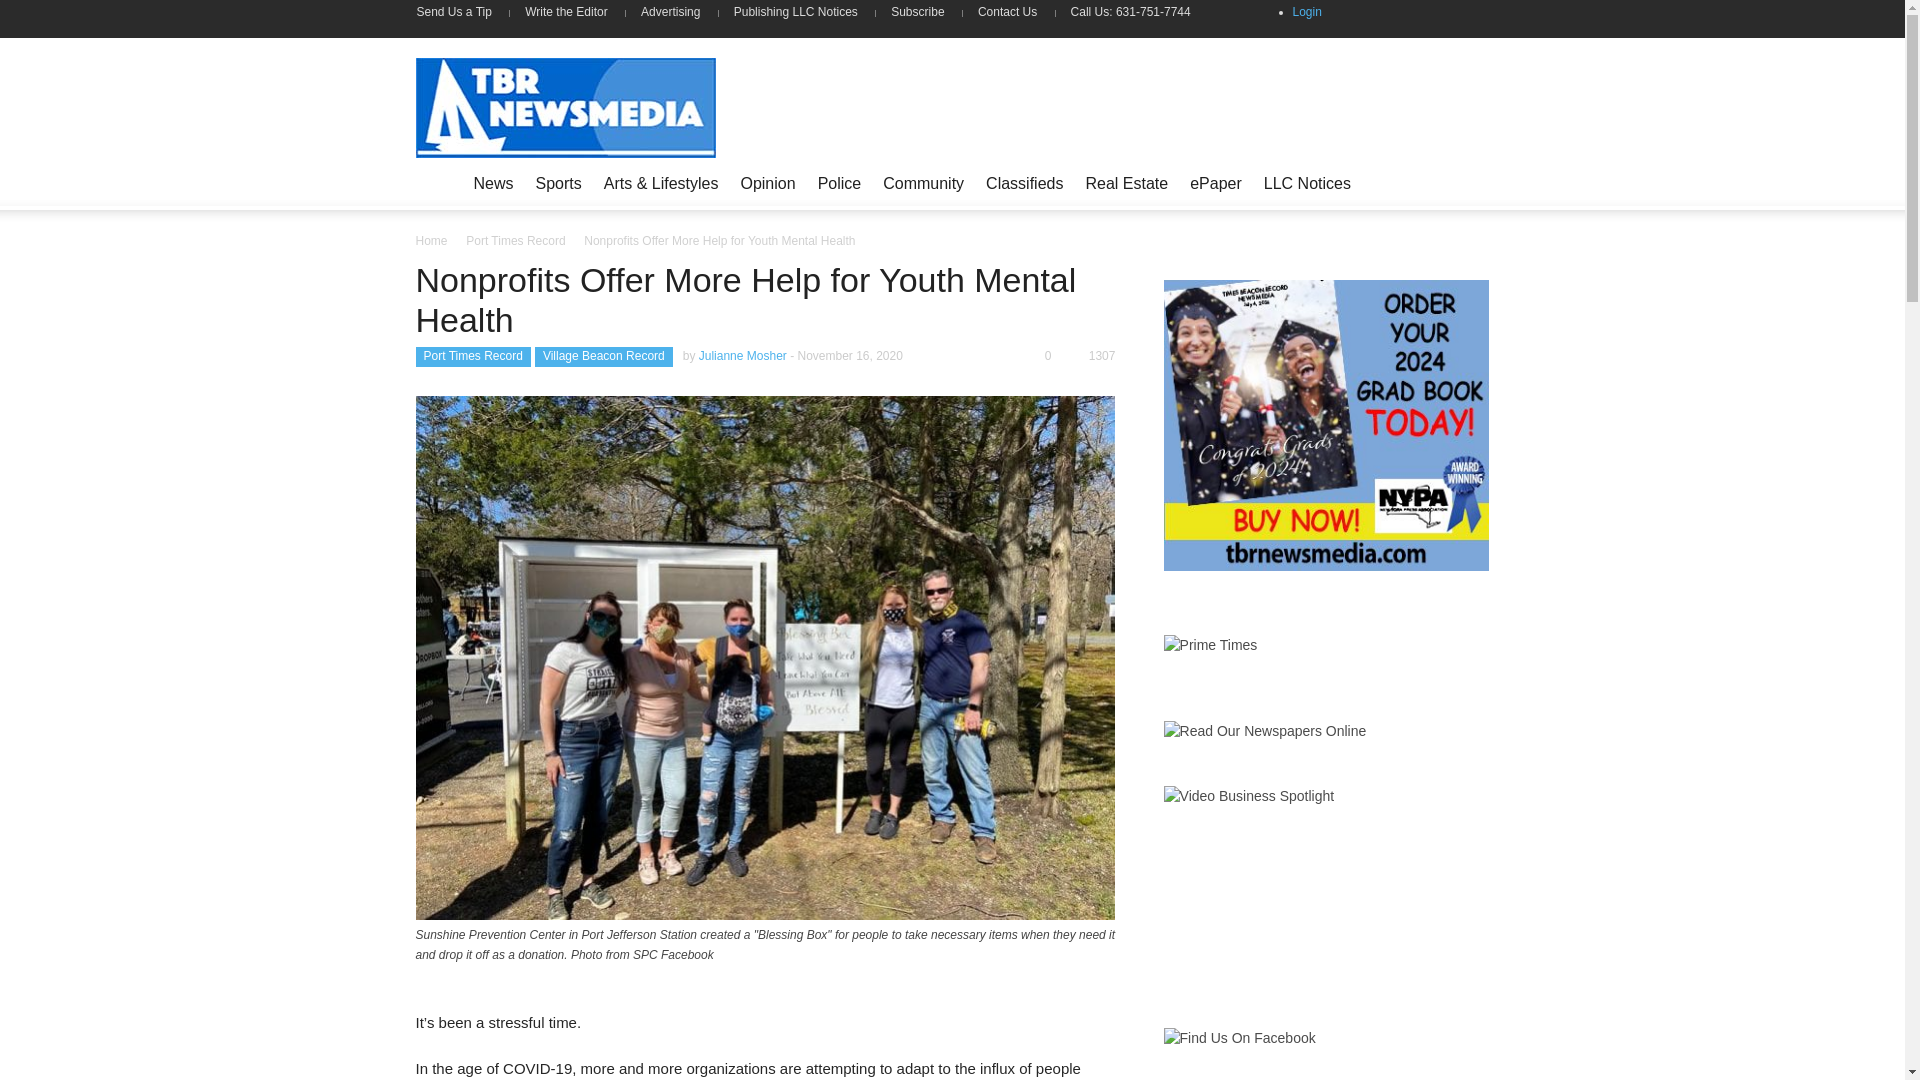  What do you see at coordinates (1313, 881) in the screenshot?
I see `YouTube video player` at bounding box center [1313, 881].